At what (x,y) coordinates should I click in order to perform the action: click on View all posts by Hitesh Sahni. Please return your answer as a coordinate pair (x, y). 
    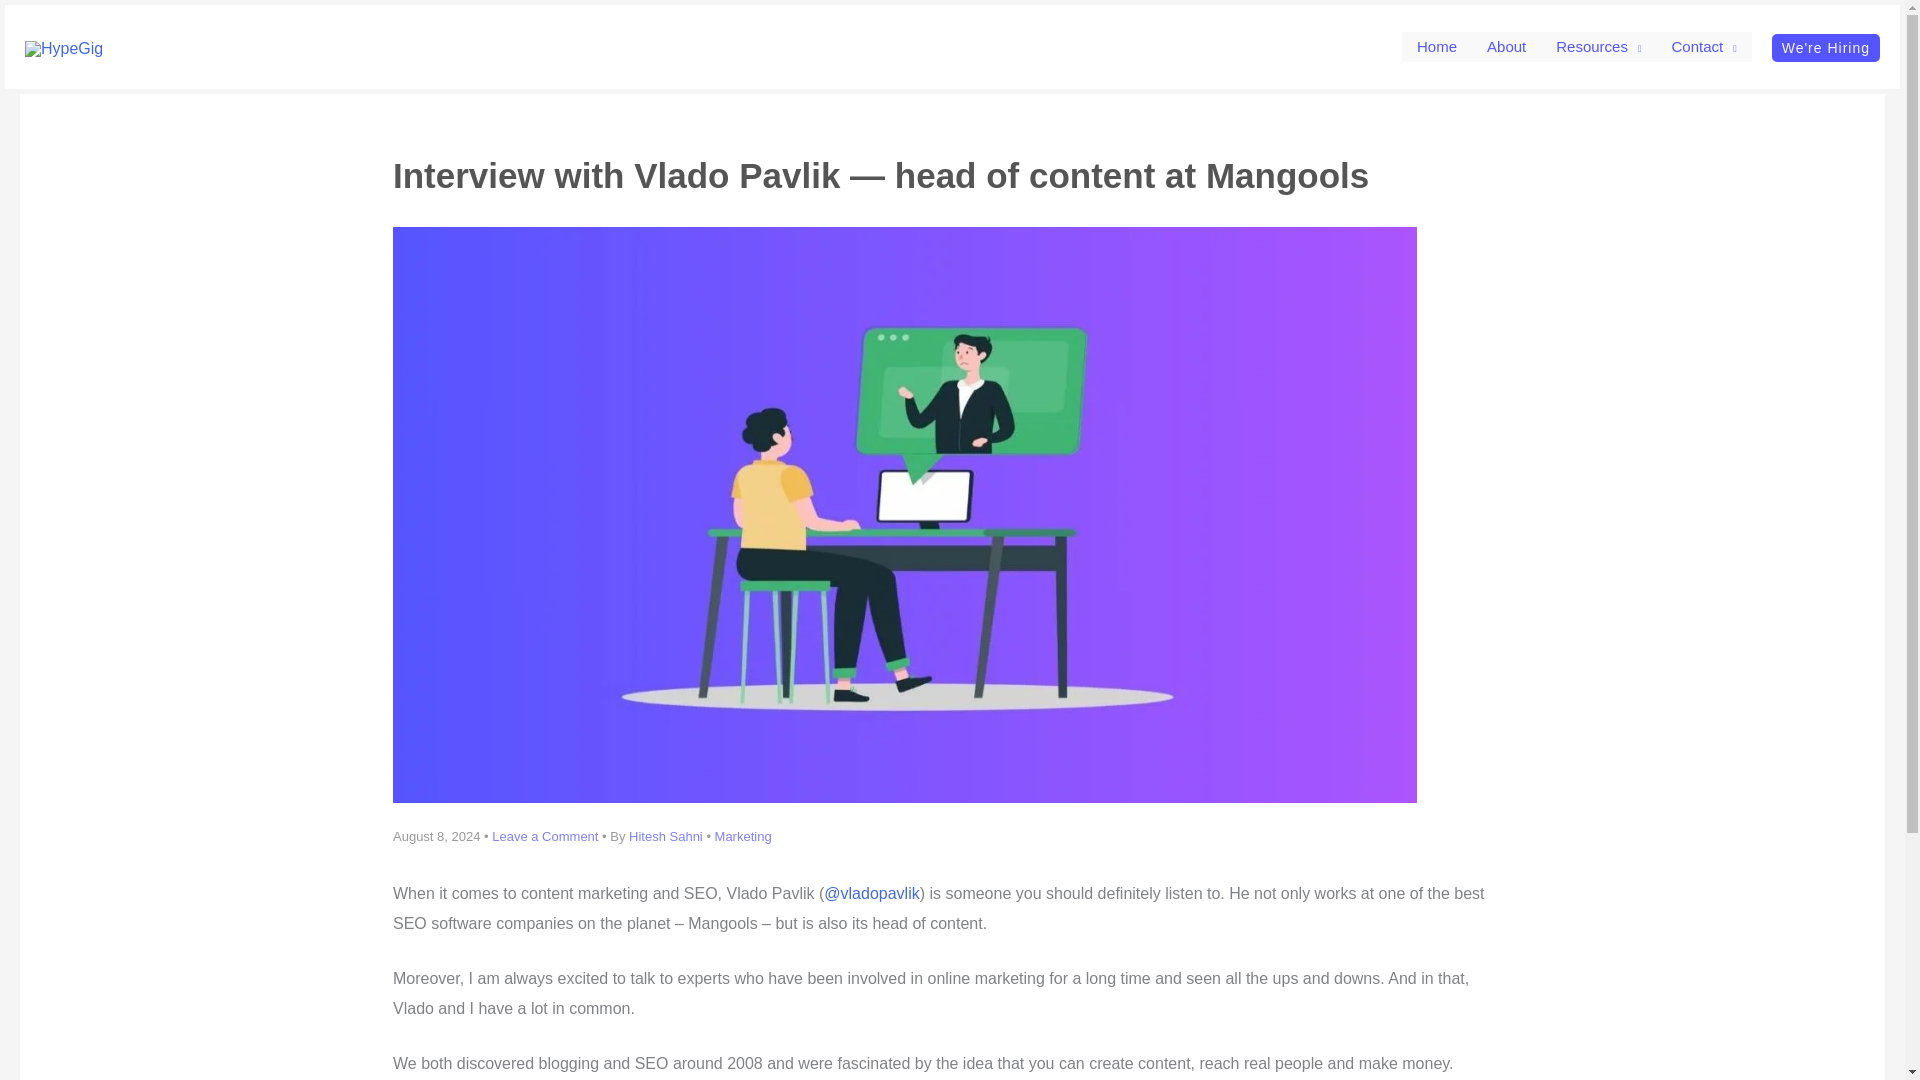
    Looking at the image, I should click on (668, 836).